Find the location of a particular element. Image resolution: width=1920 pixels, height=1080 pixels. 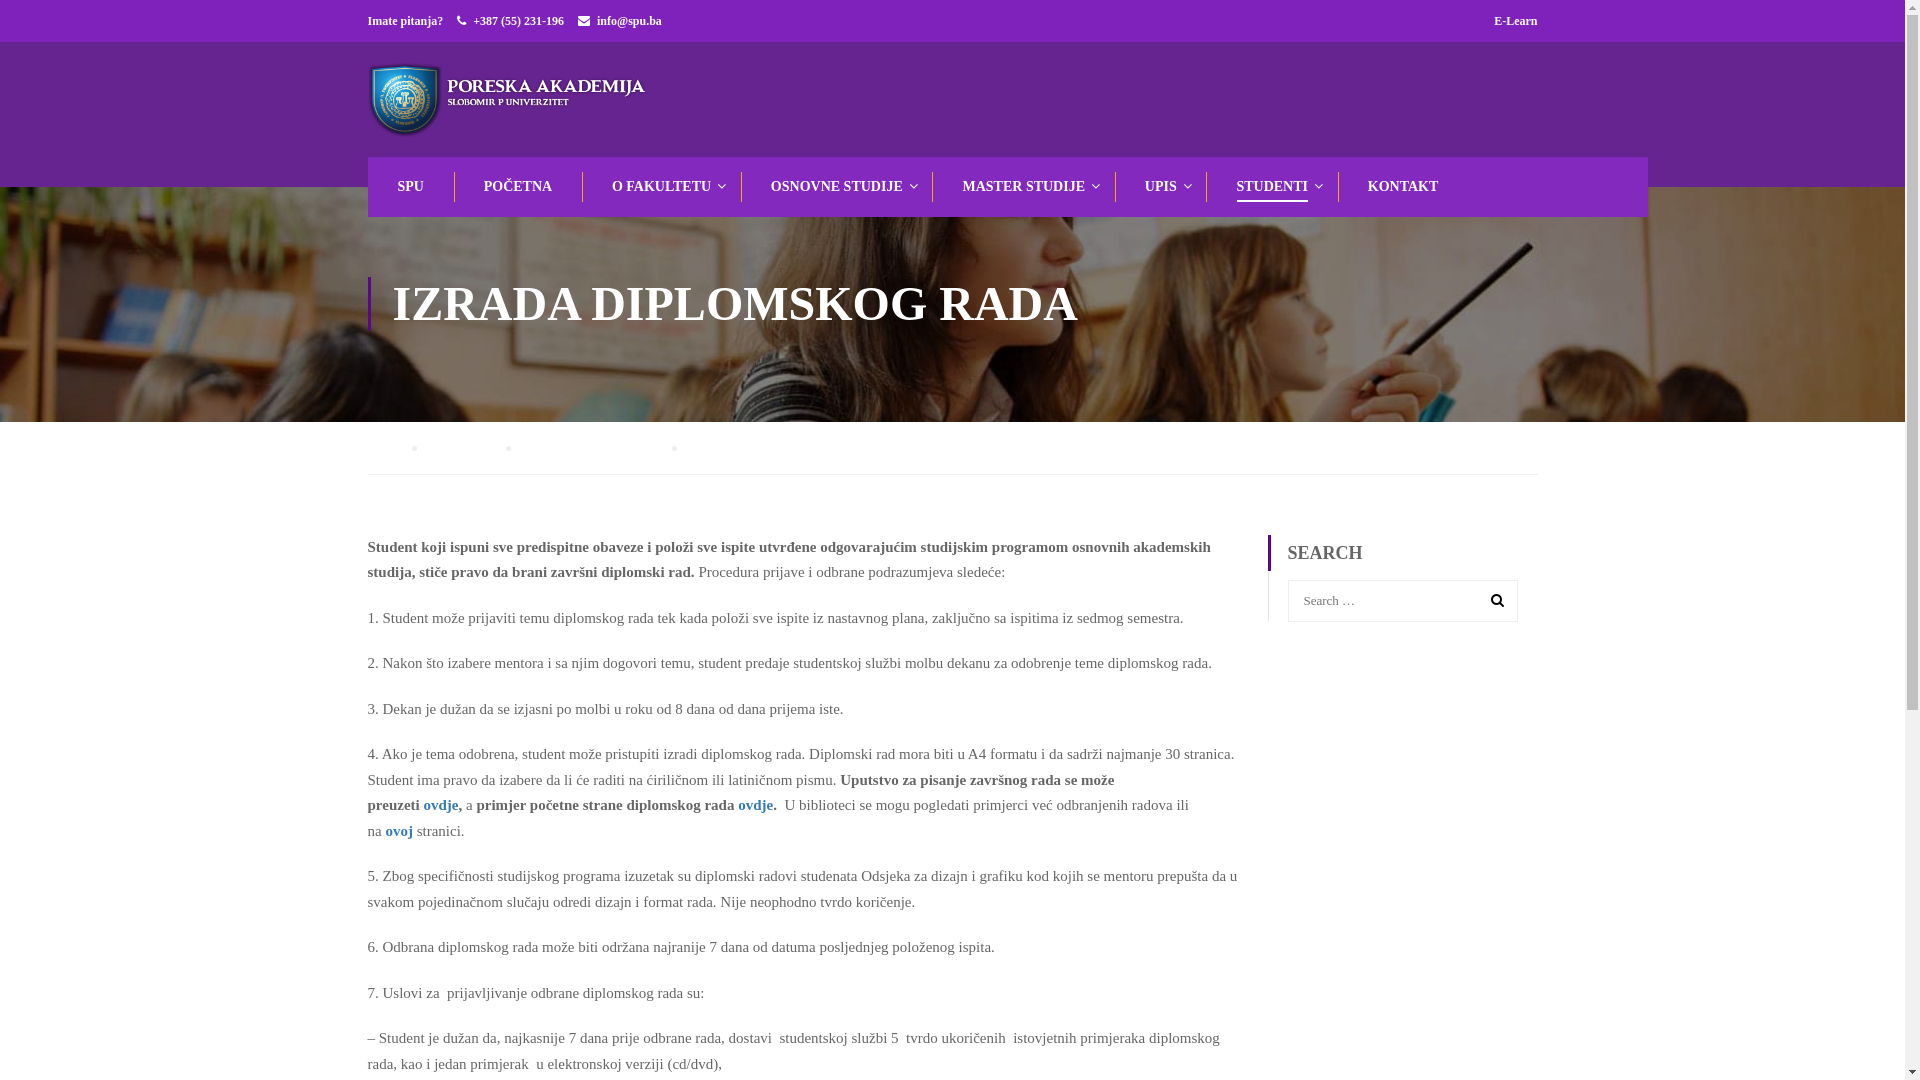

SPU is located at coordinates (409, 187).